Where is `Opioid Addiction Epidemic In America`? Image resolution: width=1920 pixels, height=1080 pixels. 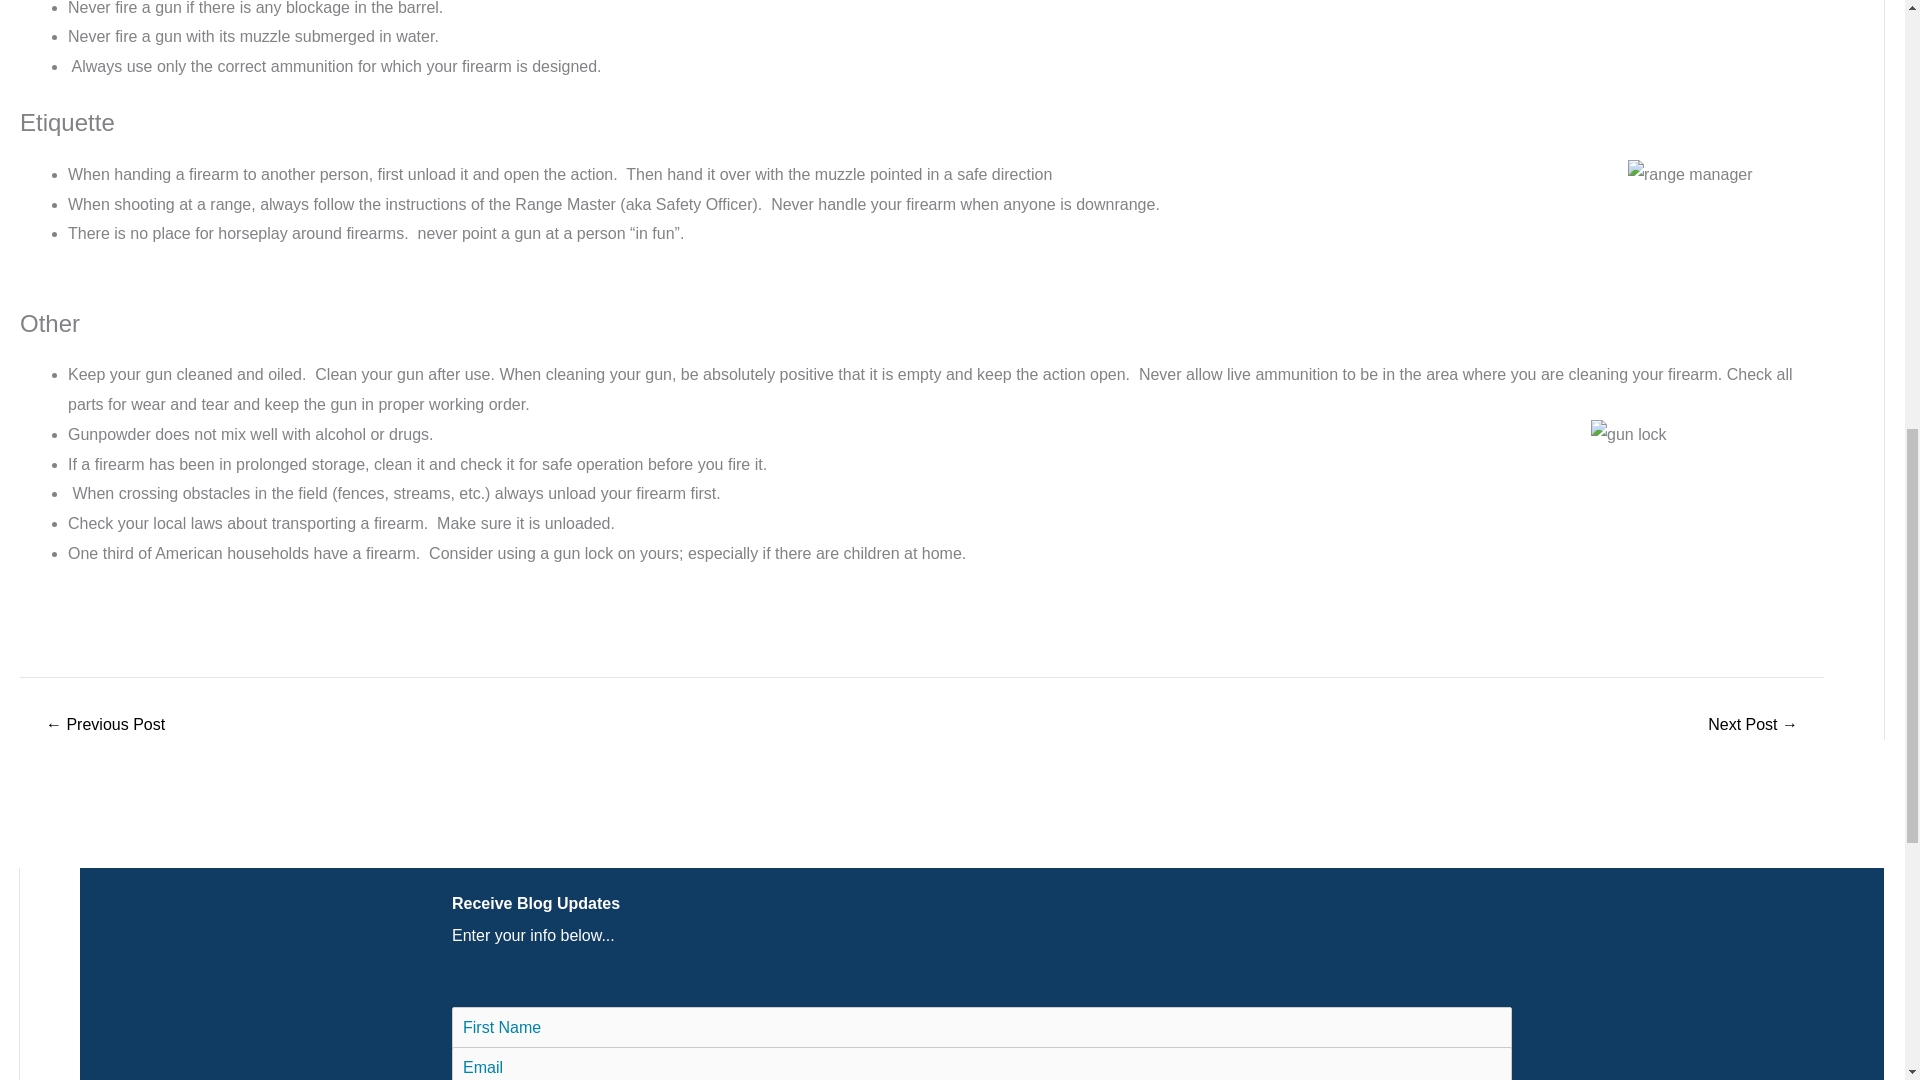 Opioid Addiction Epidemic In America is located at coordinates (1752, 725).